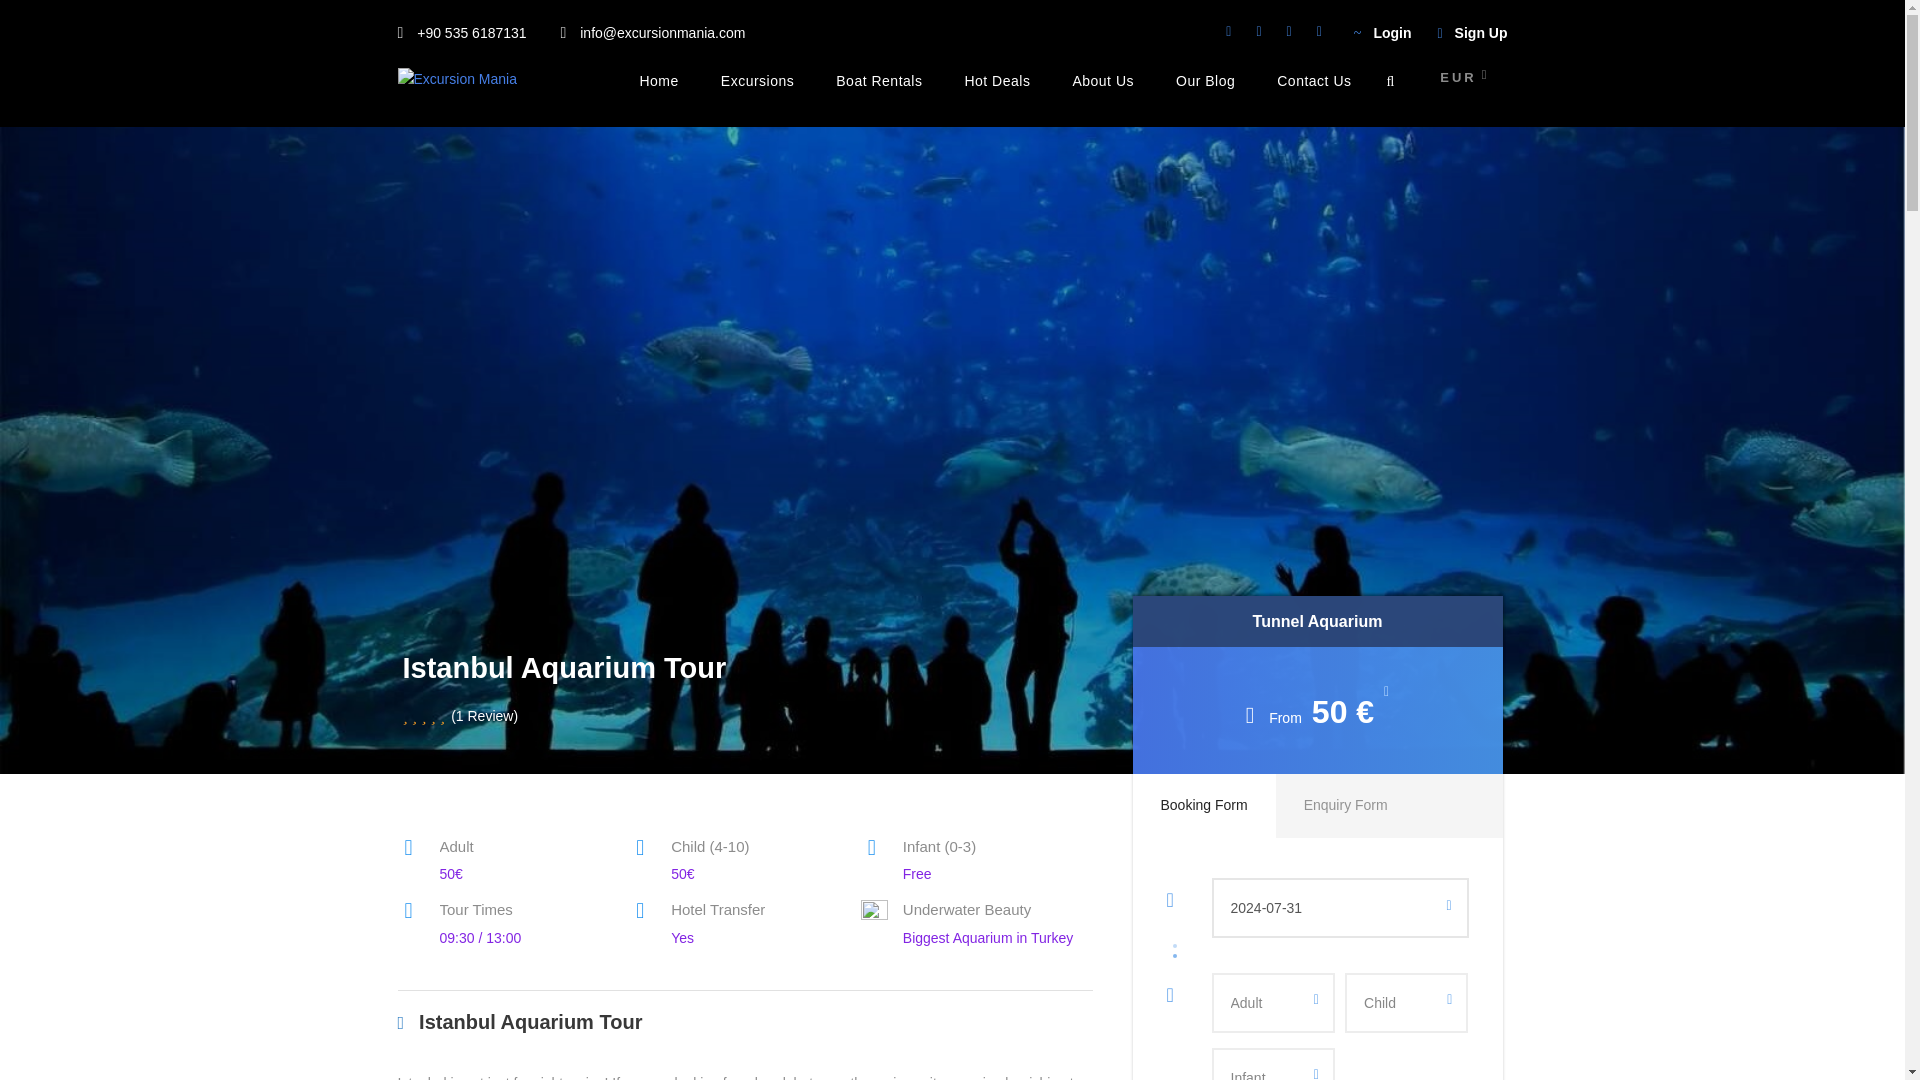 The width and height of the screenshot is (1920, 1080). What do you see at coordinates (1320, 30) in the screenshot?
I see `instagram` at bounding box center [1320, 30].